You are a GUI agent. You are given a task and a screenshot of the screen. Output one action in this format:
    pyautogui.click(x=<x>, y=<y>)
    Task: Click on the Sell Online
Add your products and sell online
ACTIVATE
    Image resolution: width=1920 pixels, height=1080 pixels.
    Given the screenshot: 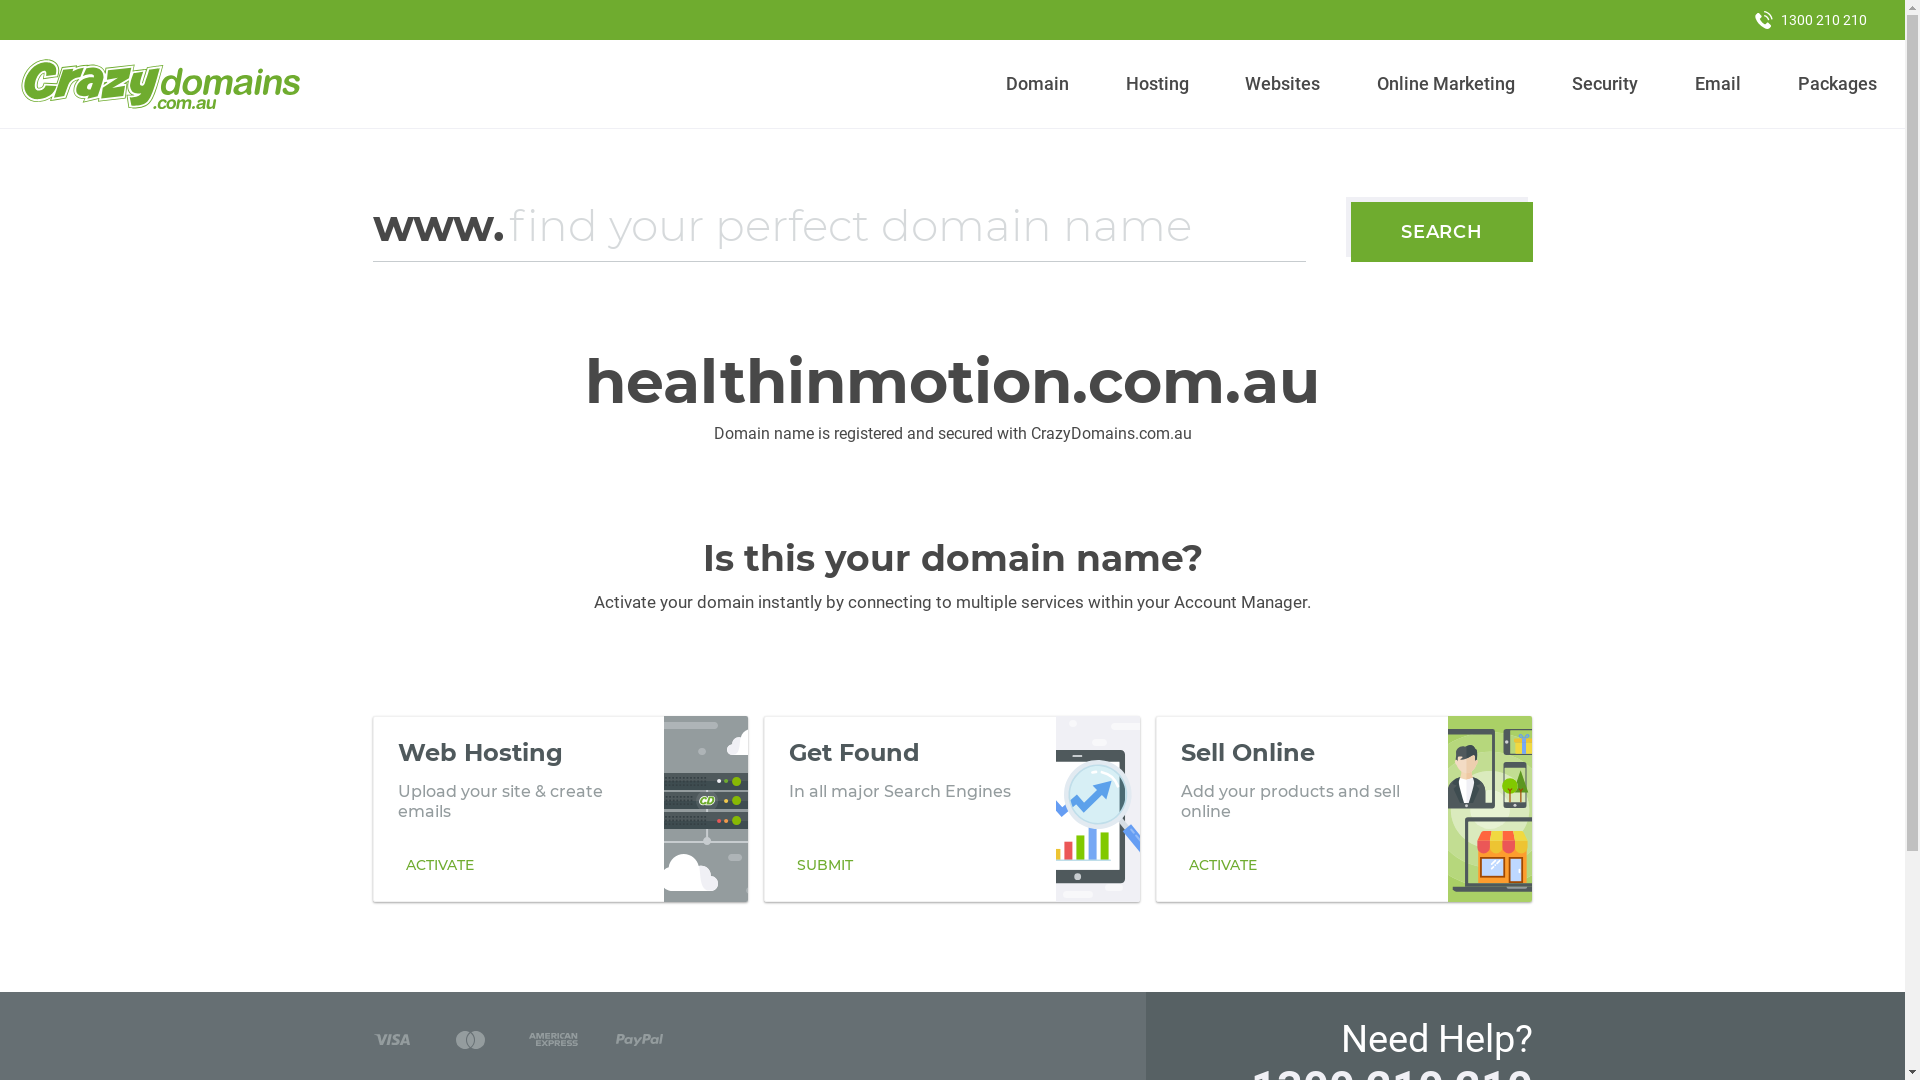 What is the action you would take?
    pyautogui.click(x=1344, y=809)
    